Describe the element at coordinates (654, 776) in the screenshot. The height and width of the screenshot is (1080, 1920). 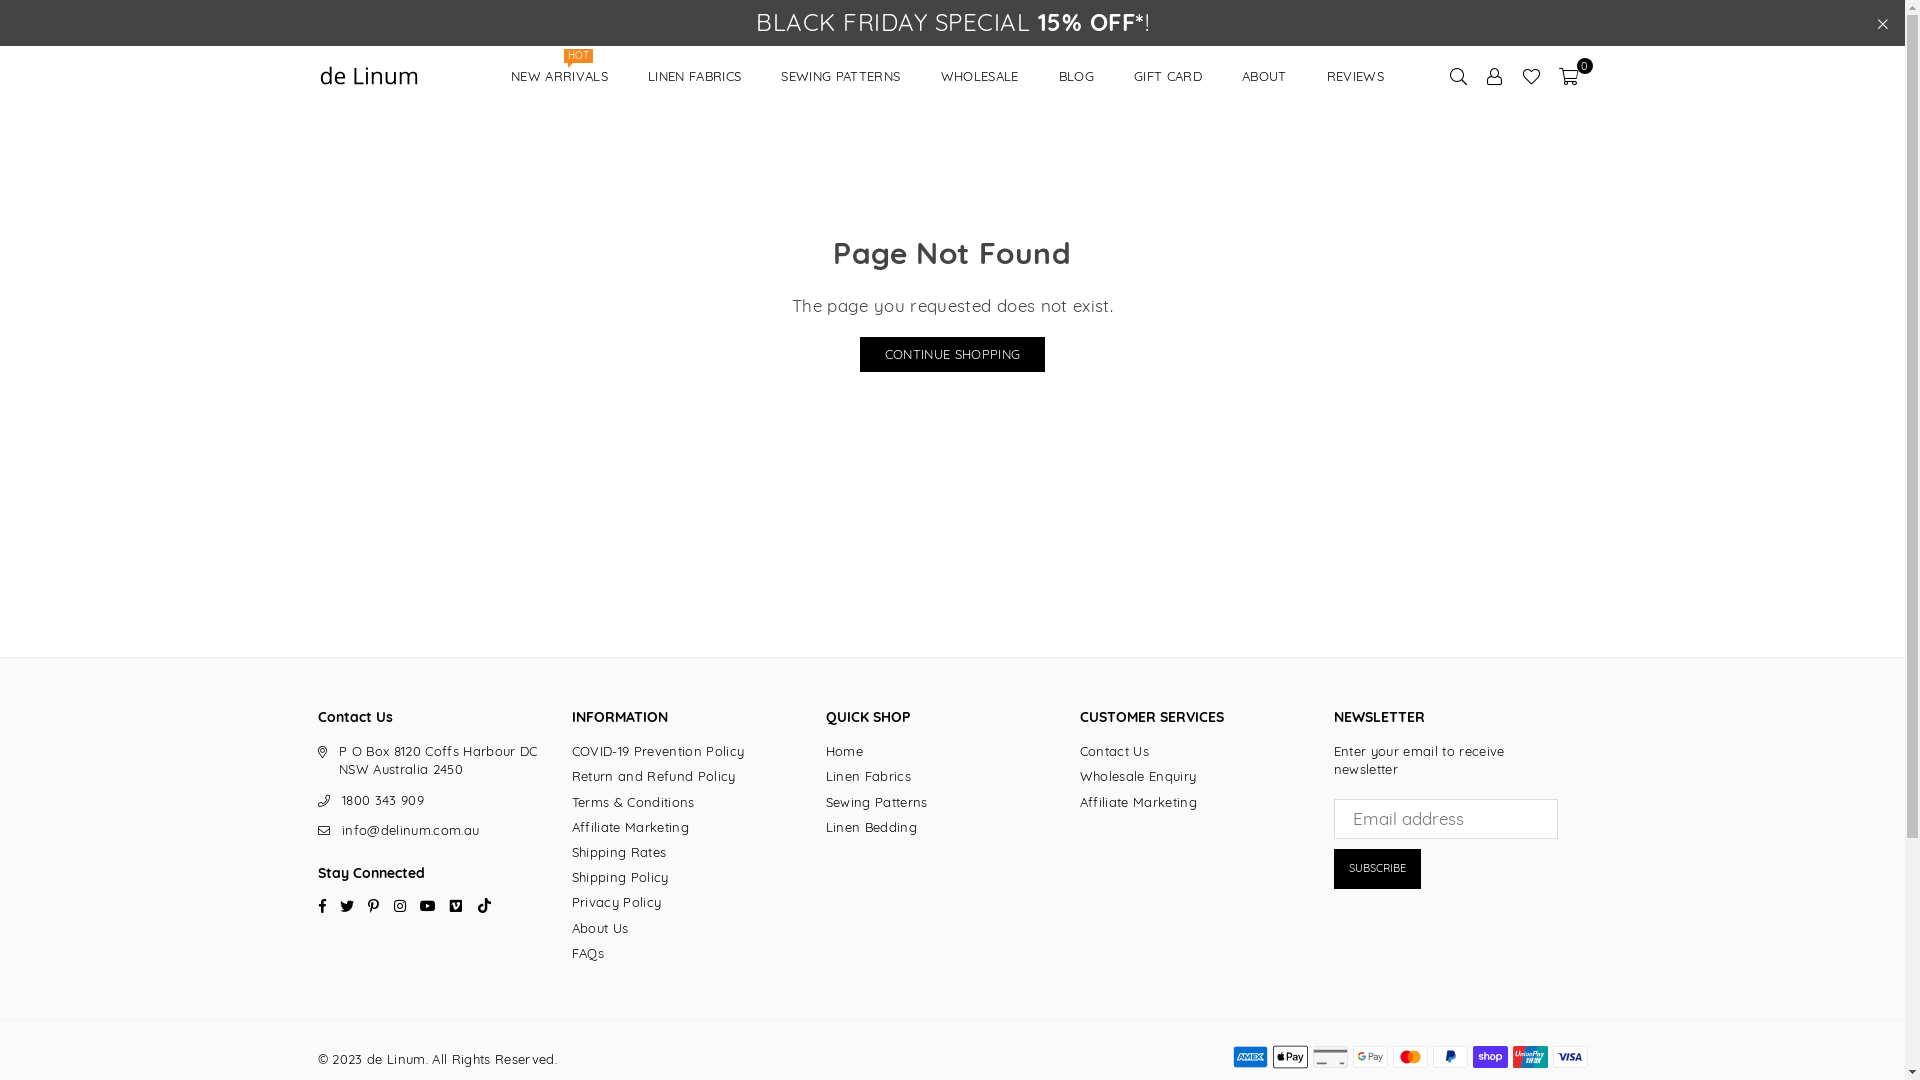
I see `Return and Refund Policy` at that location.